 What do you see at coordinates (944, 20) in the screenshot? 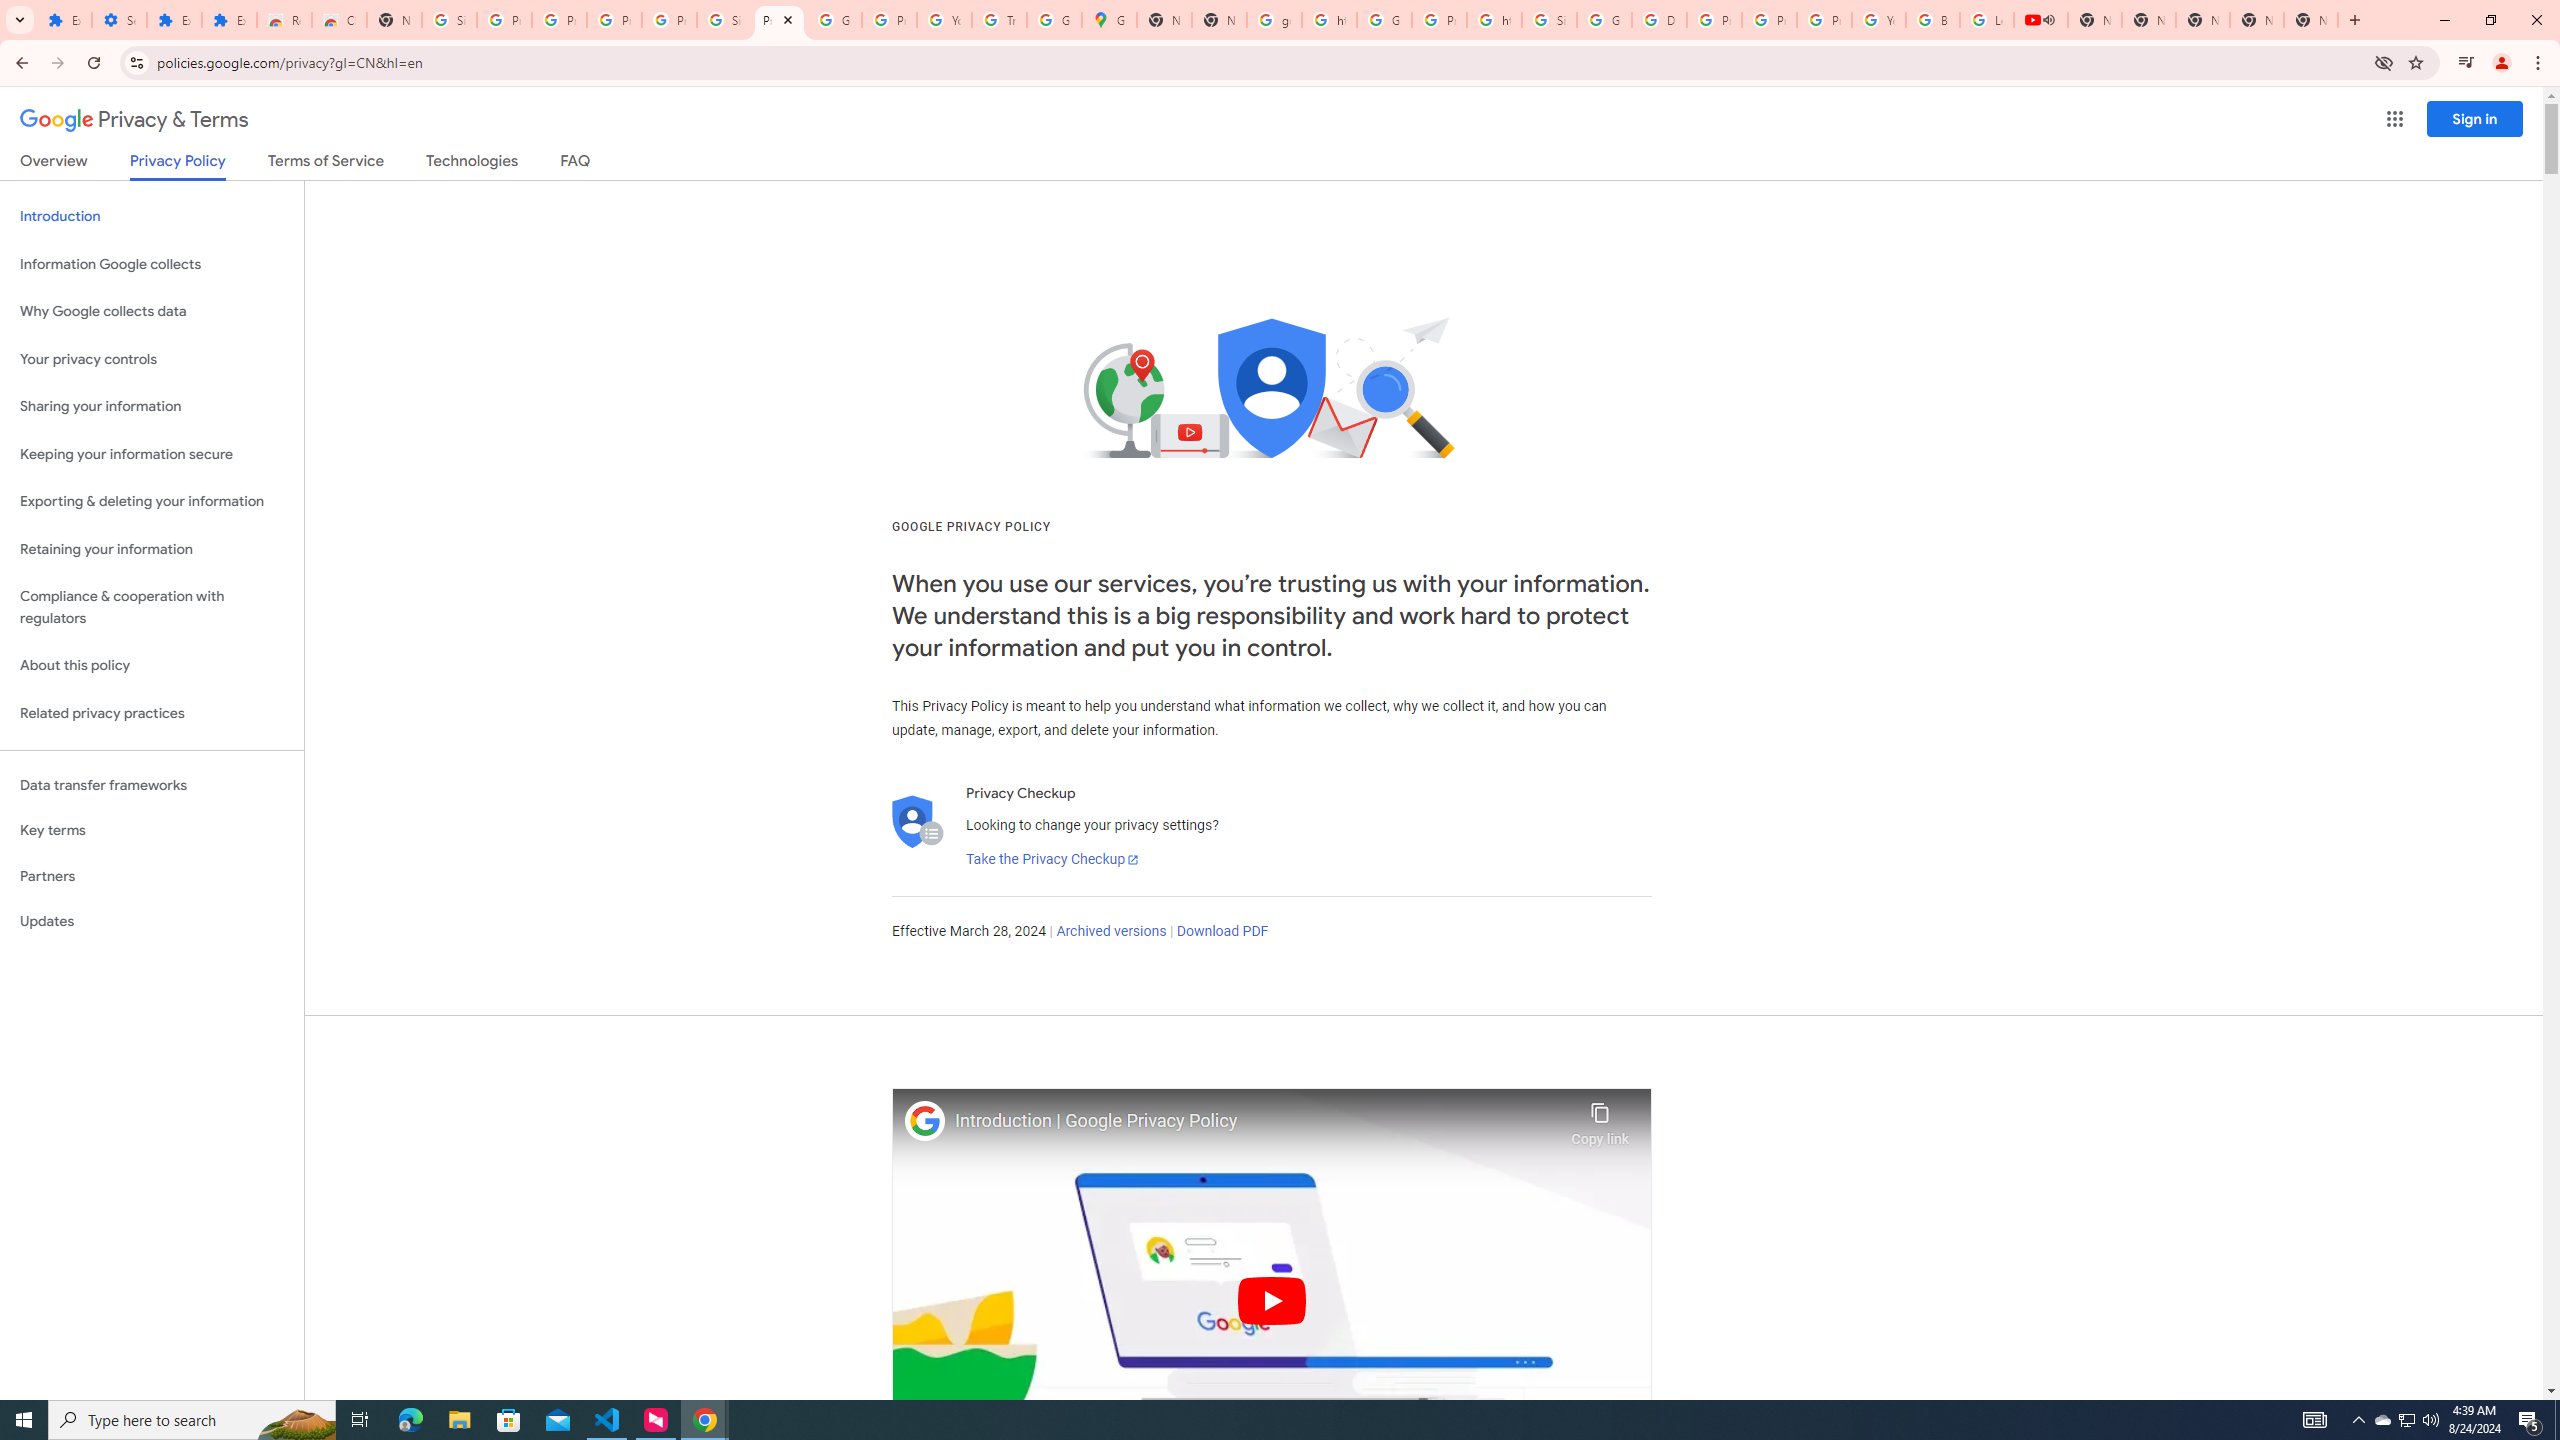
I see `YouTube` at bounding box center [944, 20].